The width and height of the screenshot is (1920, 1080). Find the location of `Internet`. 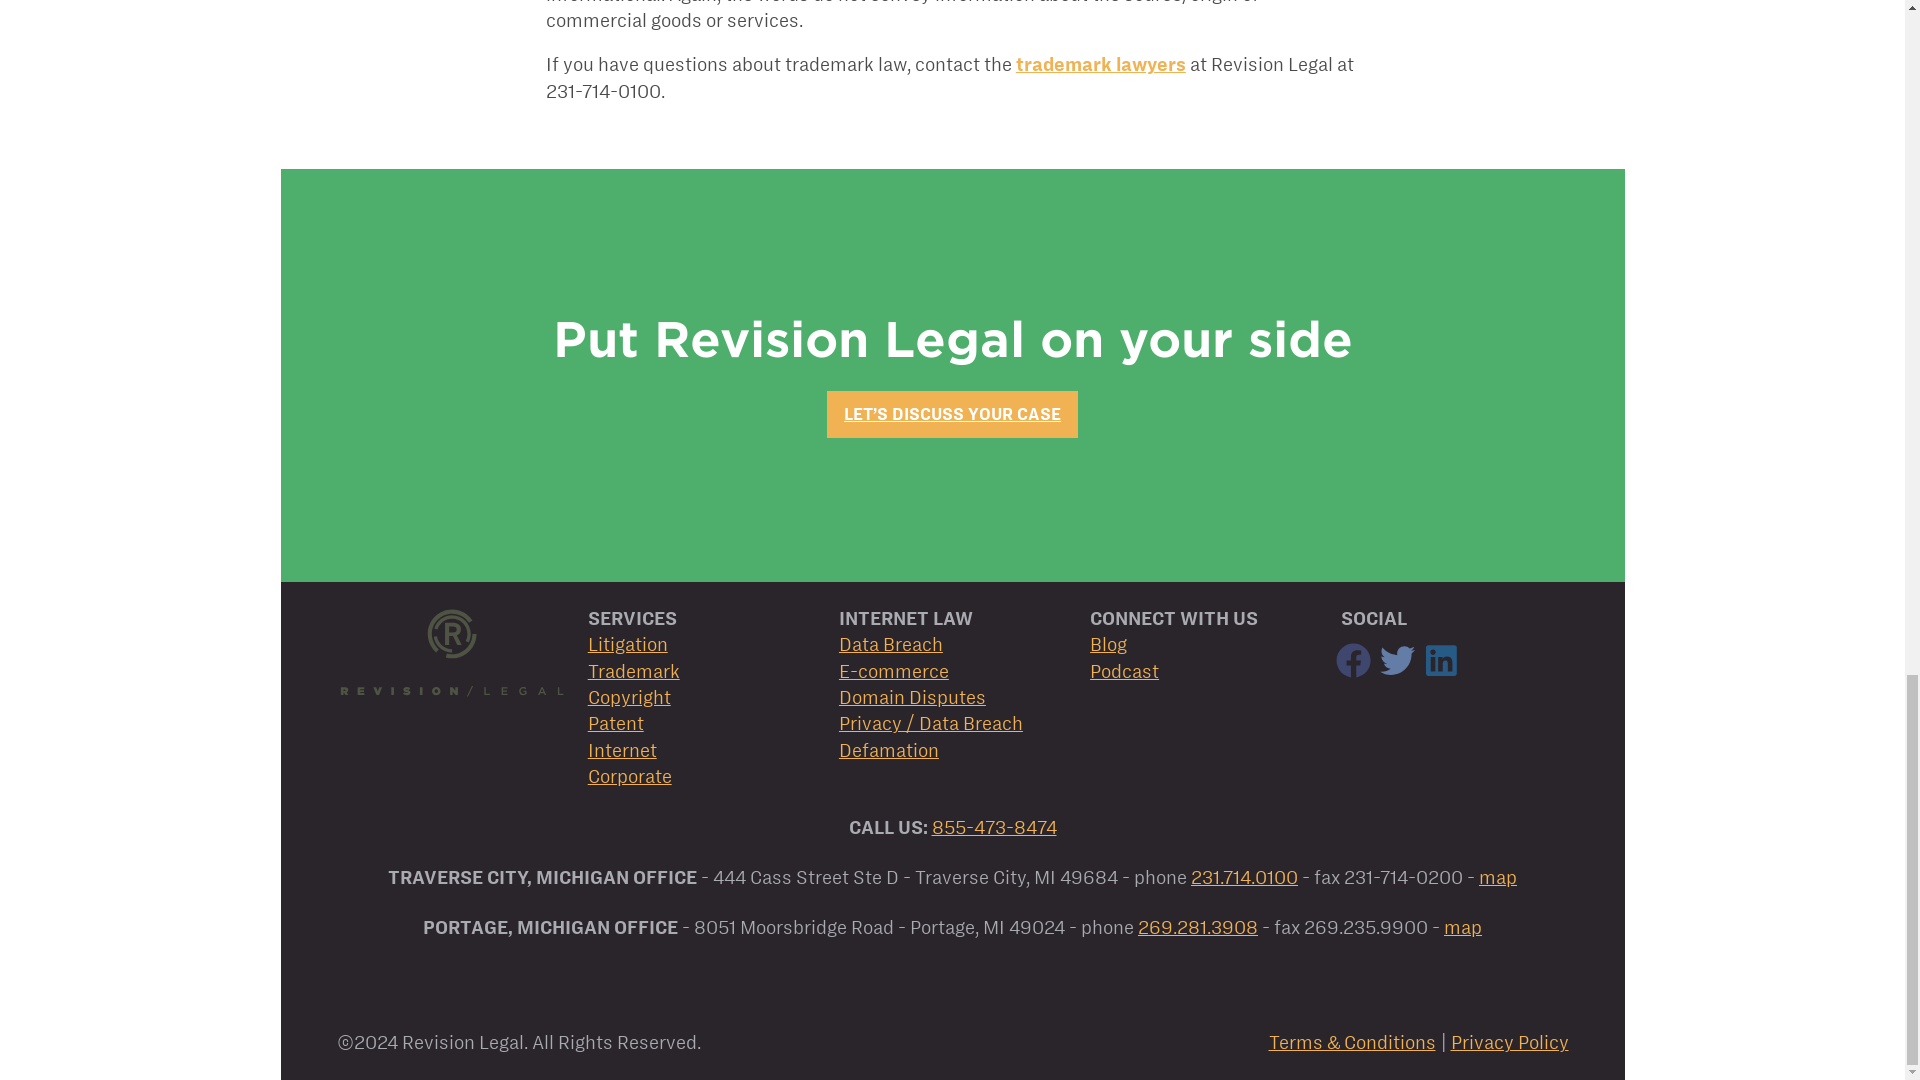

Internet is located at coordinates (622, 750).